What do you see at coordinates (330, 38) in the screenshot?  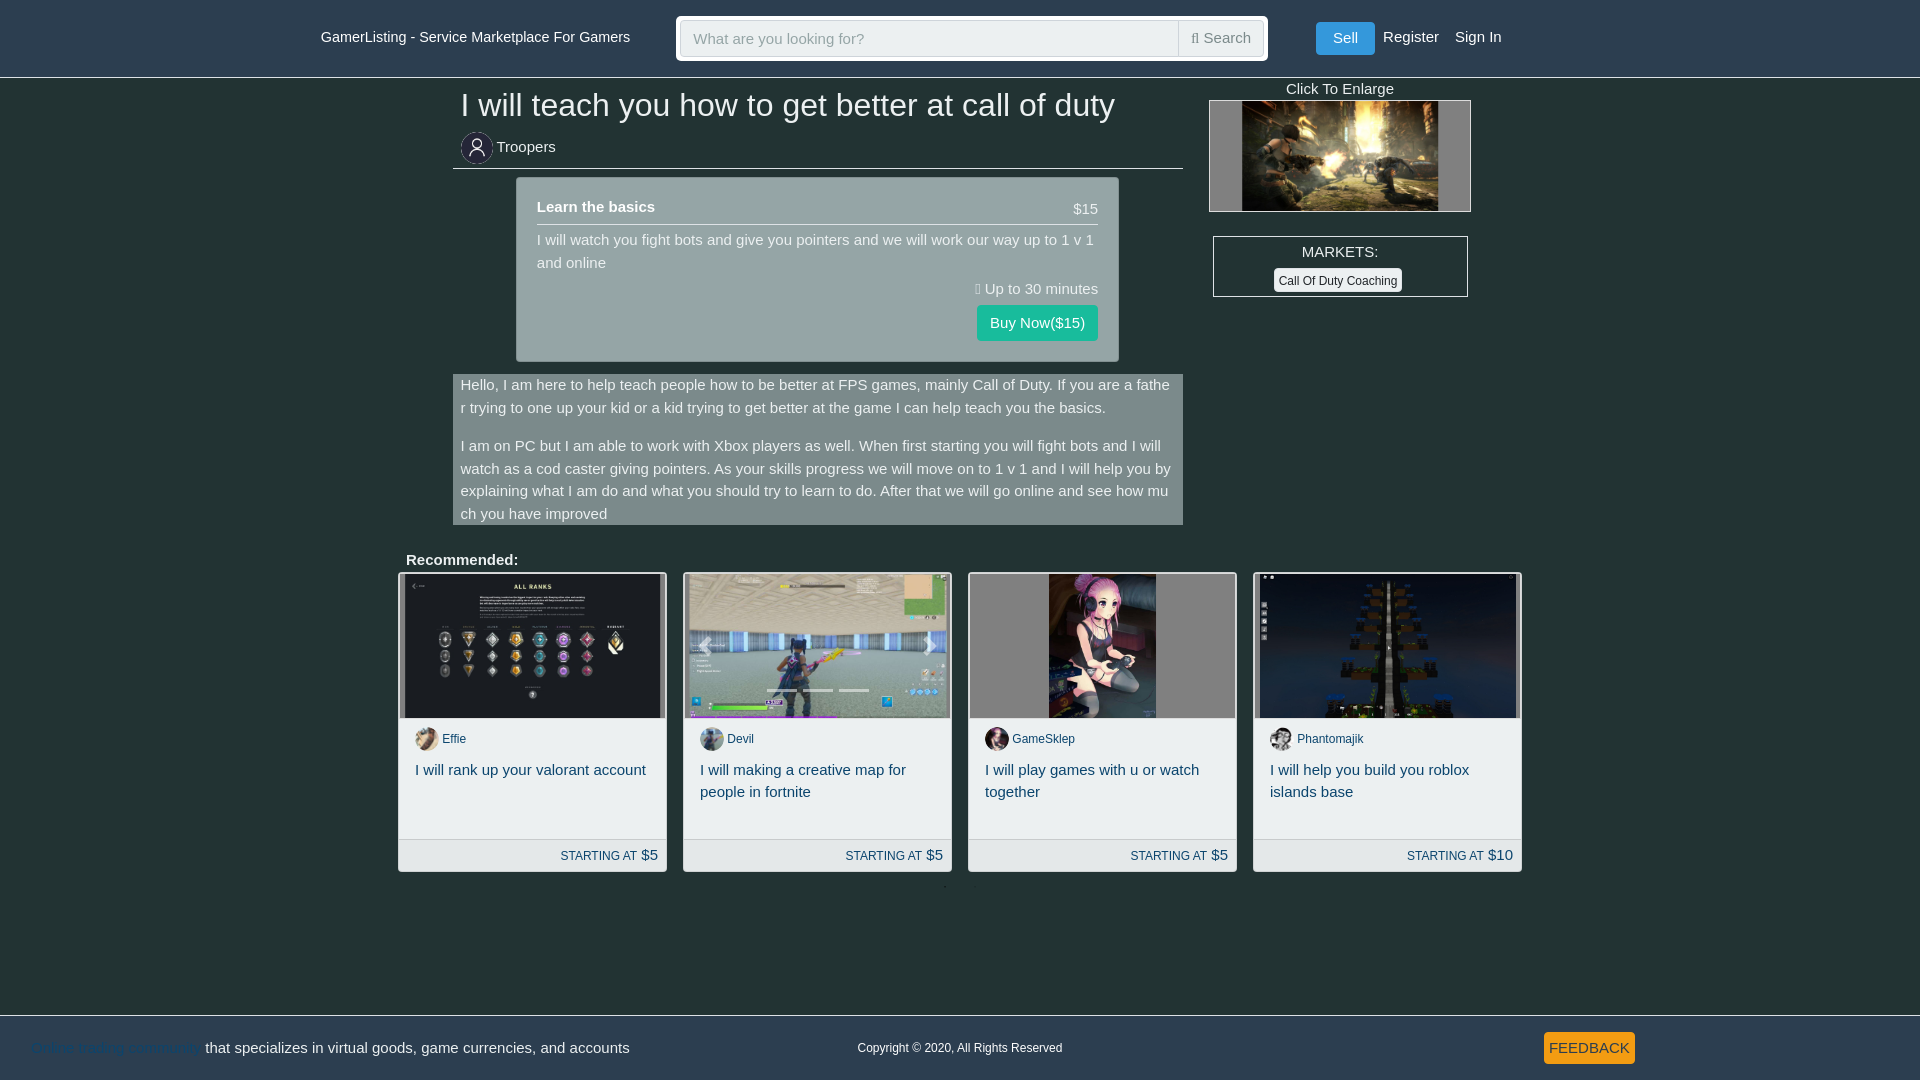 I see `GamerListing - Service Marketplace For Gamers` at bounding box center [330, 38].